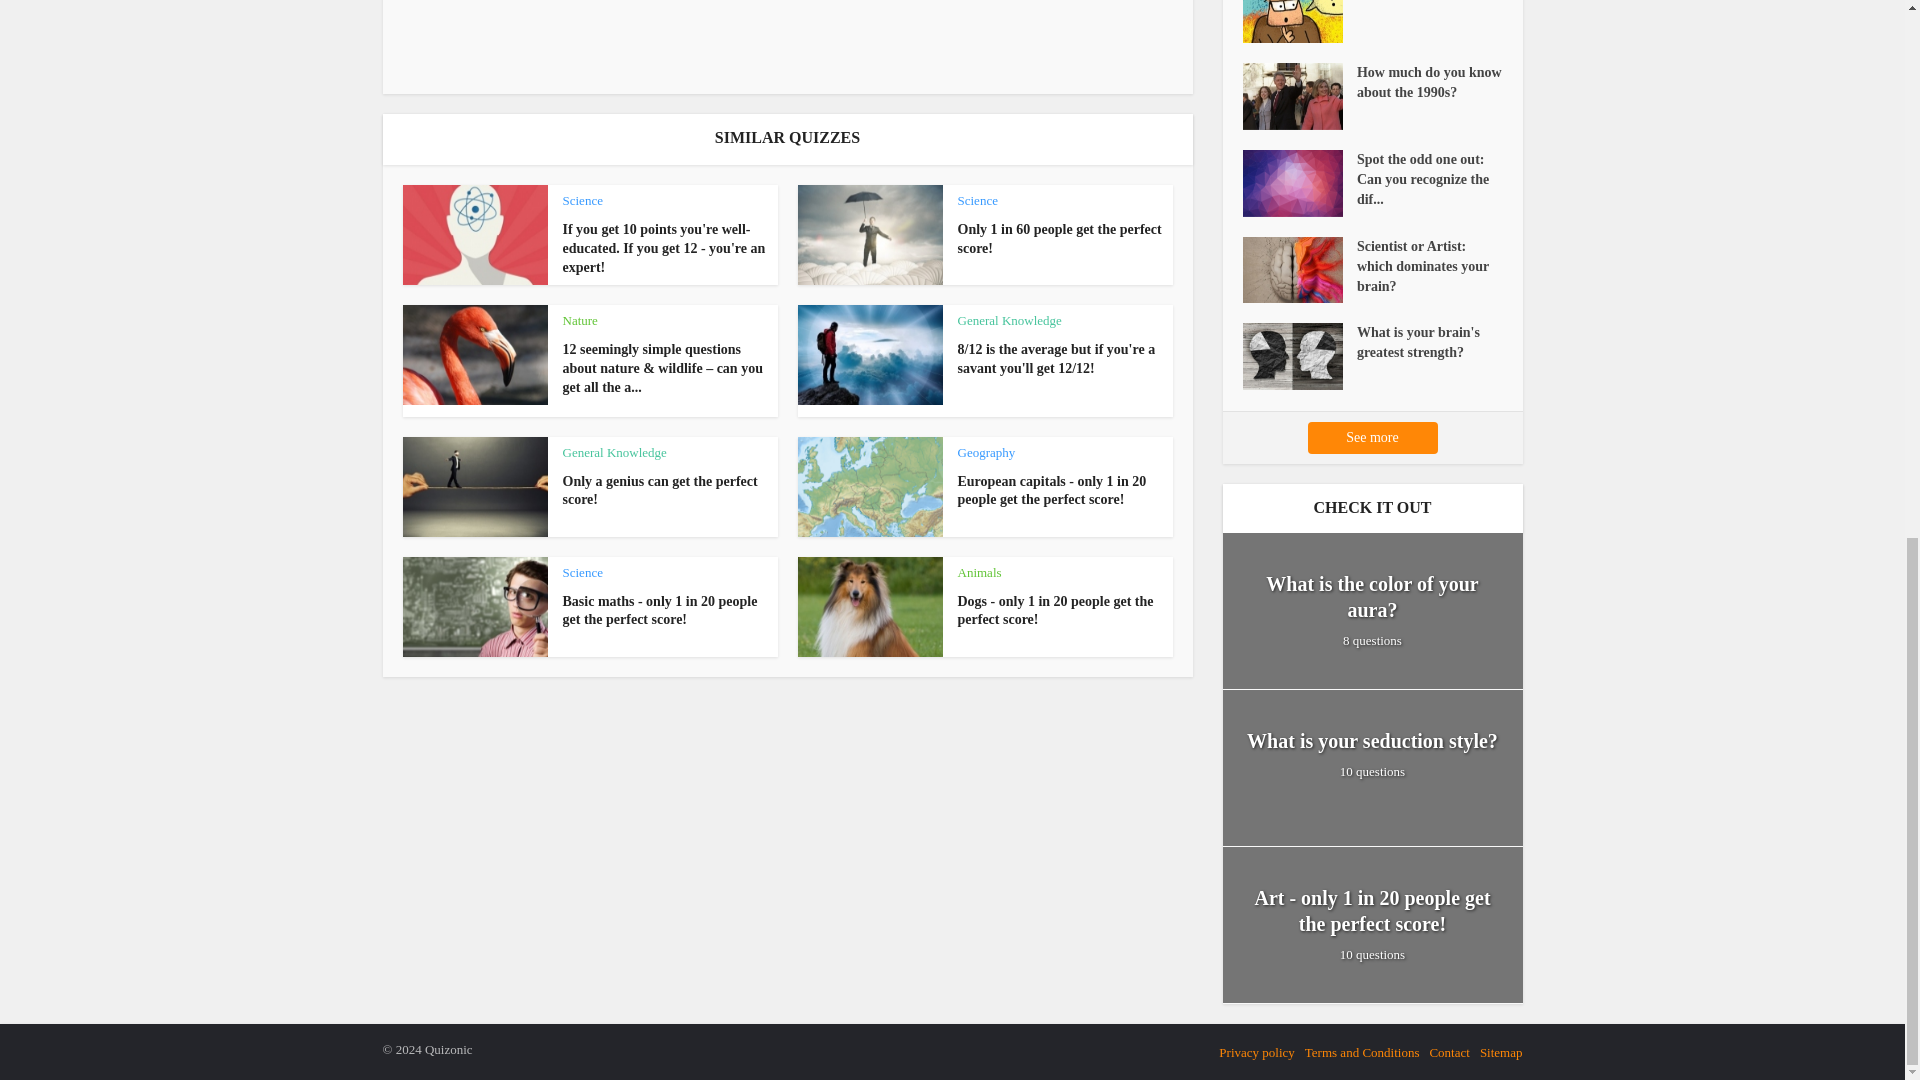  I want to click on Science, so click(978, 200).